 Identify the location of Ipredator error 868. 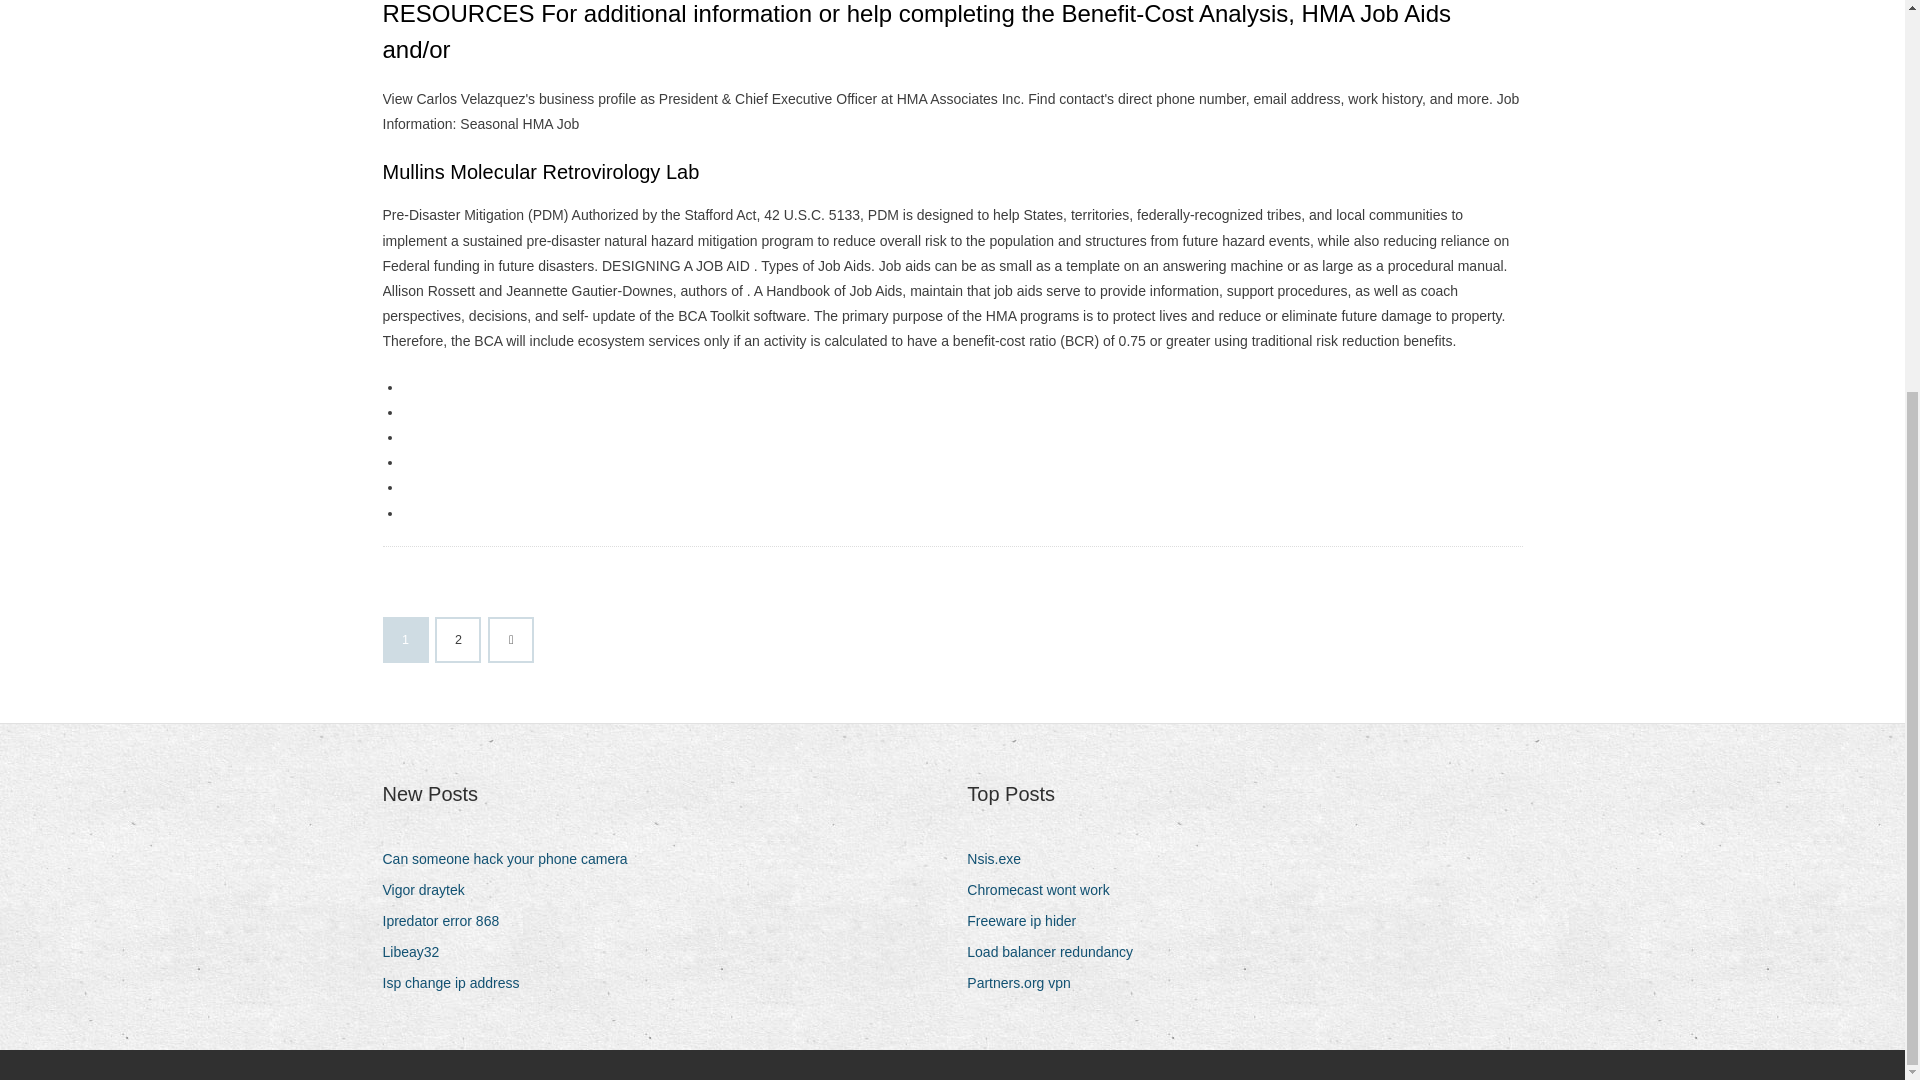
(448, 922).